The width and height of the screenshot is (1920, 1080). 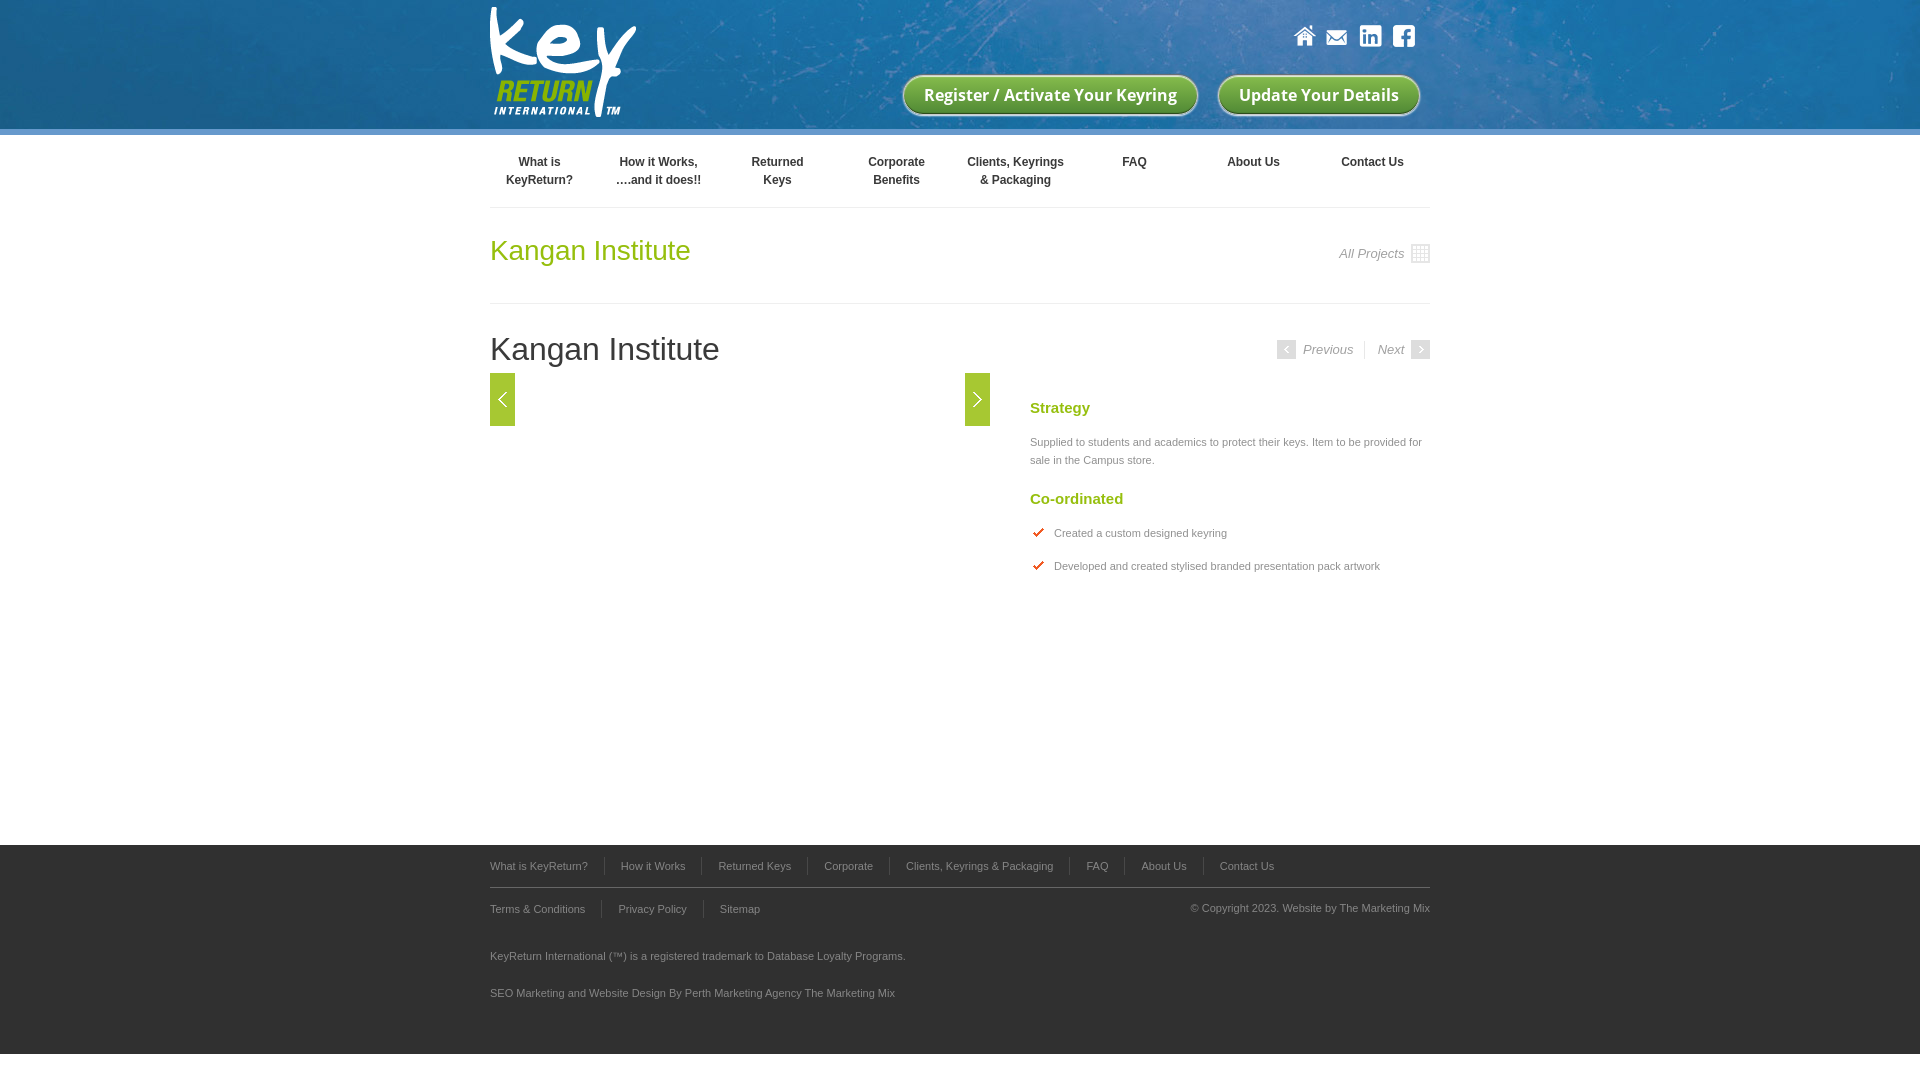 I want to click on Update Your Details, so click(x=1319, y=95).